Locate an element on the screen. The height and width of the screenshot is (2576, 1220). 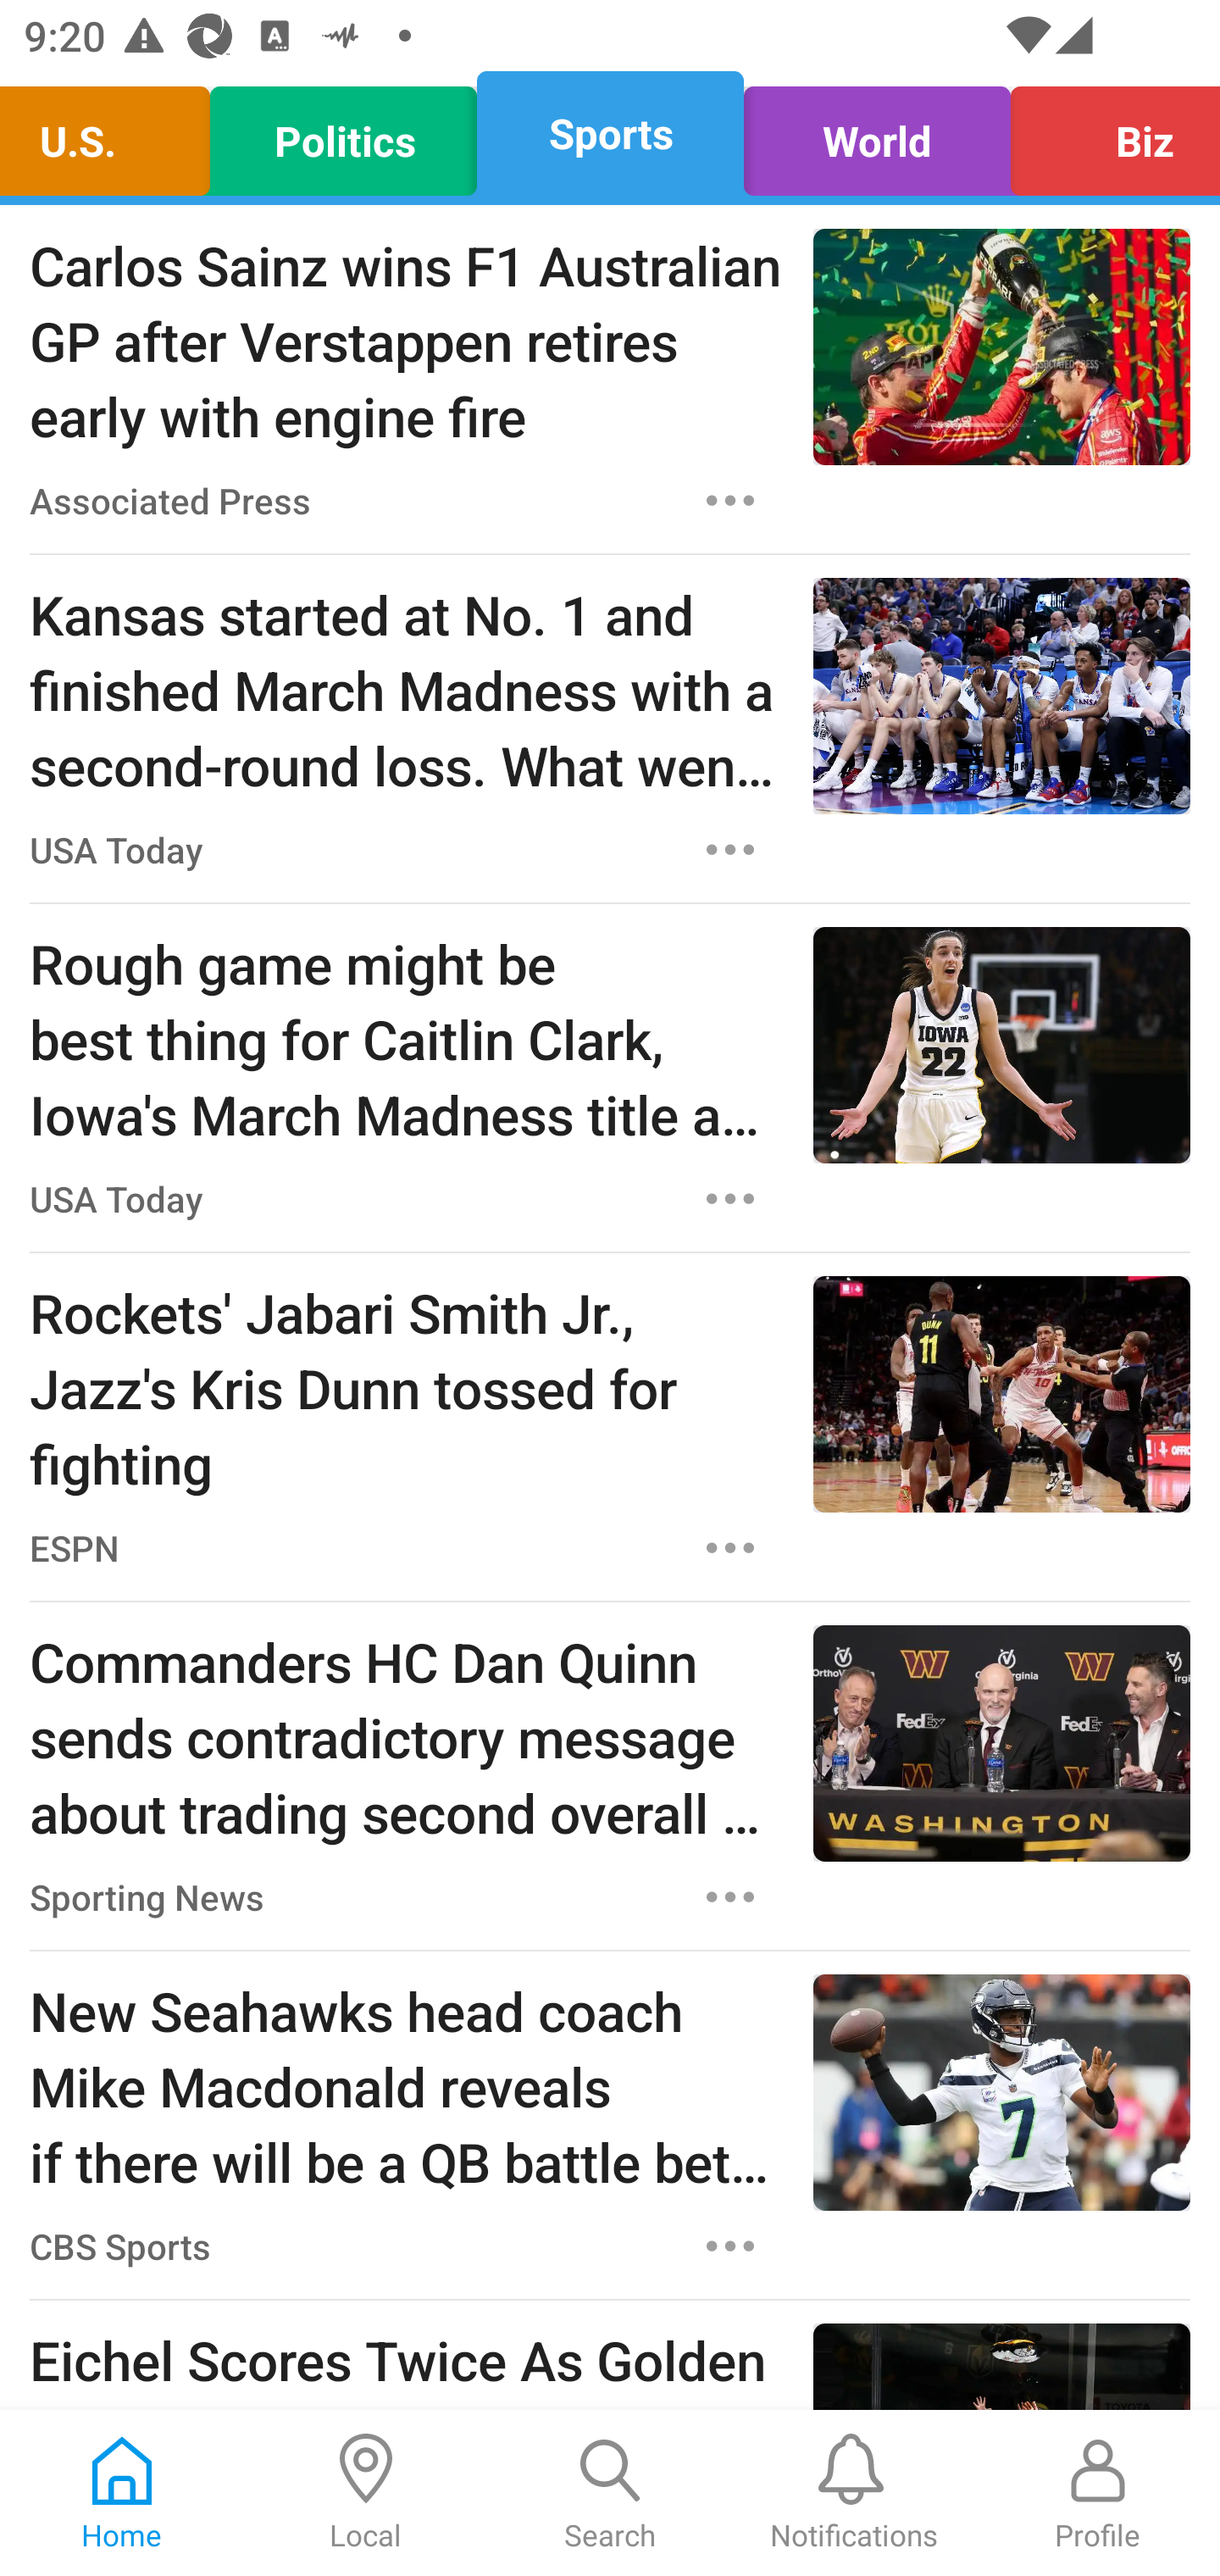
Options is located at coordinates (730, 1896).